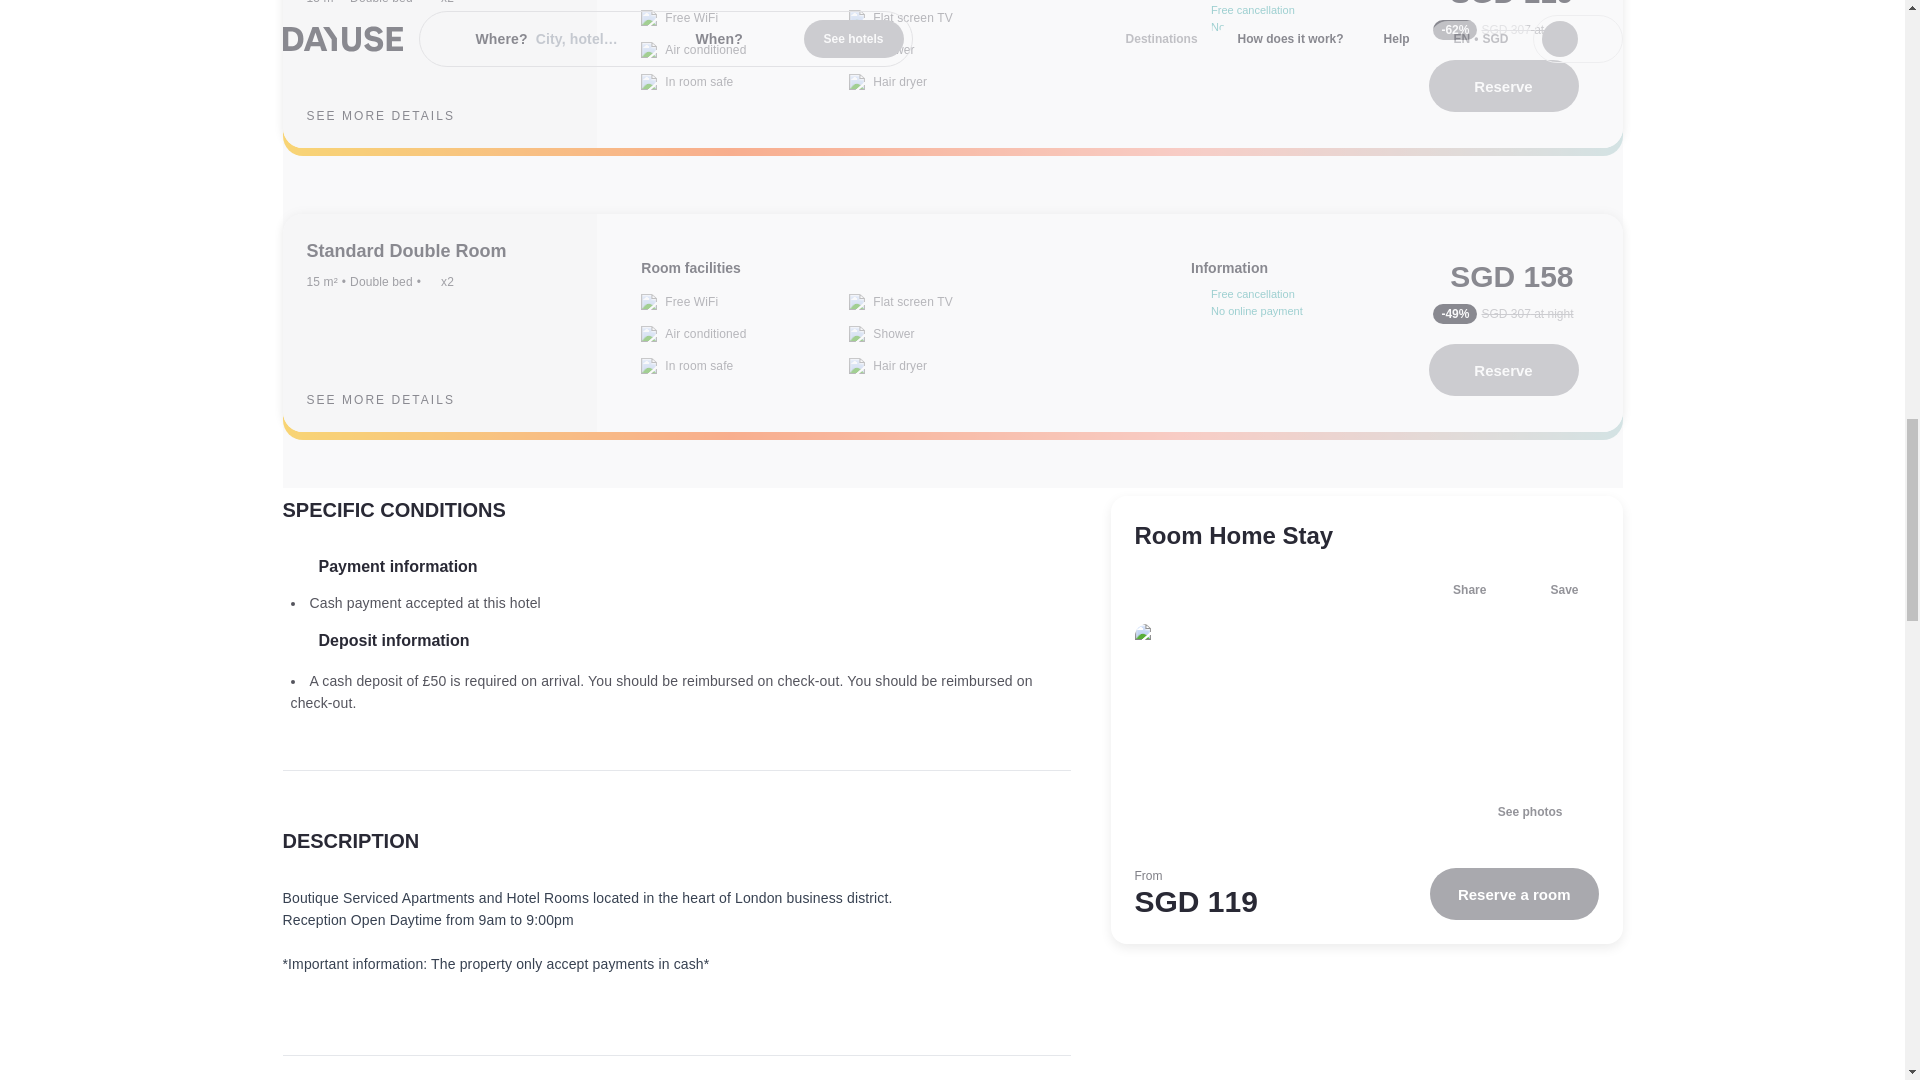 The height and width of the screenshot is (1080, 1920). Describe the element at coordinates (396, 116) in the screenshot. I see `SEE MORE DETAILS` at that location.